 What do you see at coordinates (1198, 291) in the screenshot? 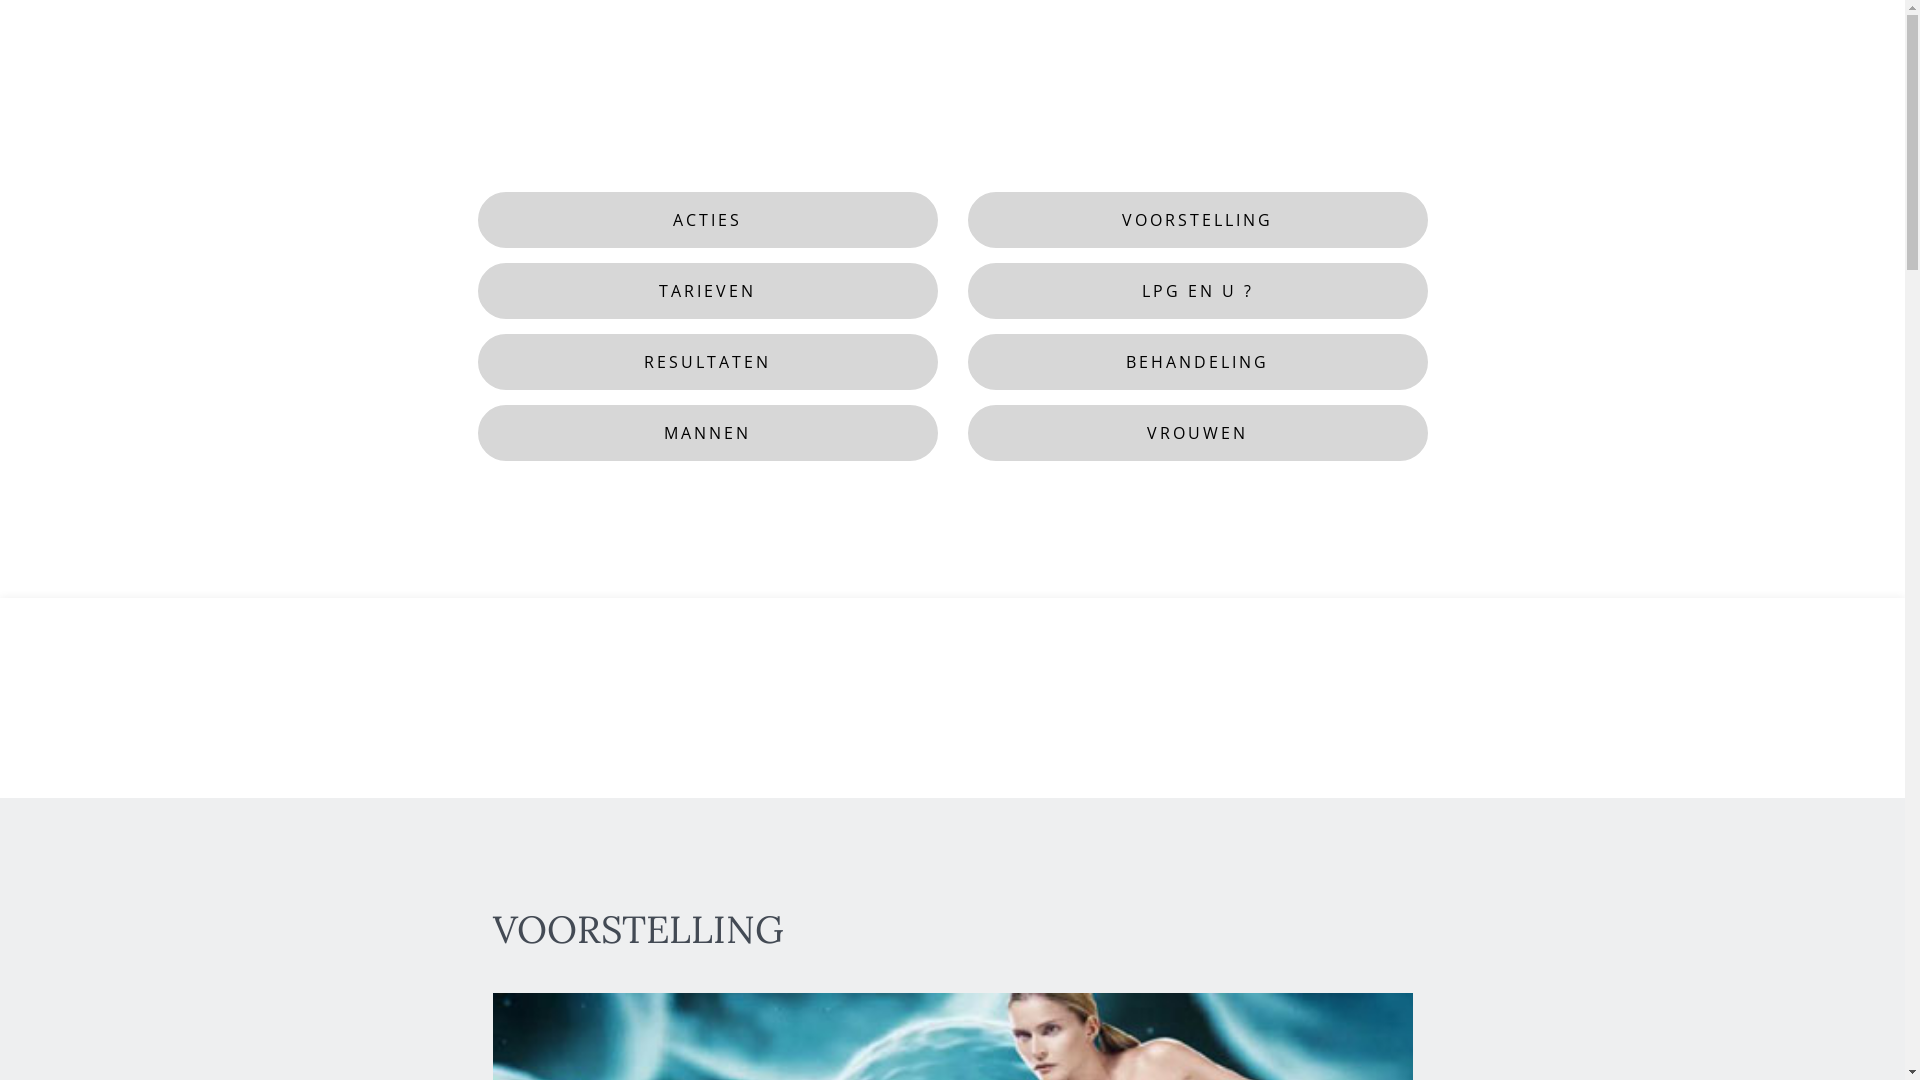
I see `LPG EN U ?` at bounding box center [1198, 291].